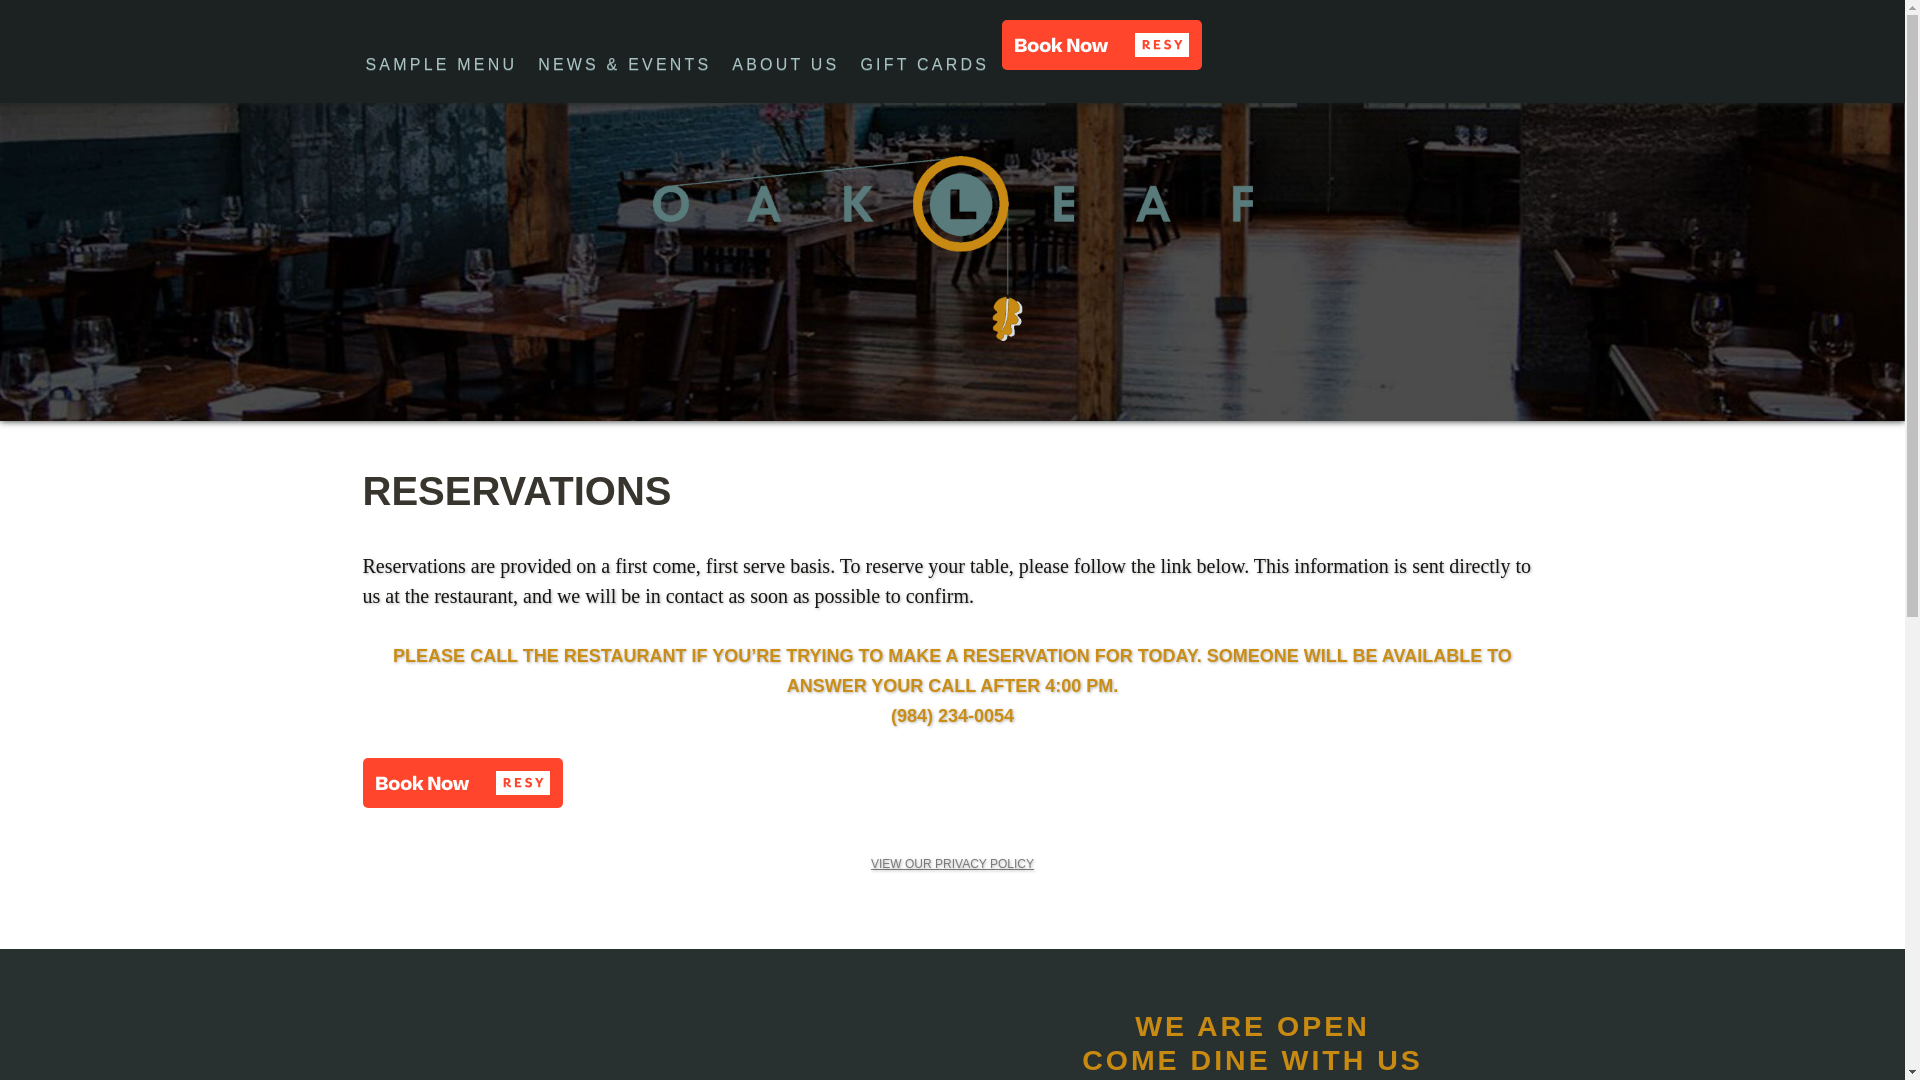 This screenshot has width=1920, height=1080. What do you see at coordinates (442, 65) in the screenshot?
I see `SAMPLE MENU` at bounding box center [442, 65].